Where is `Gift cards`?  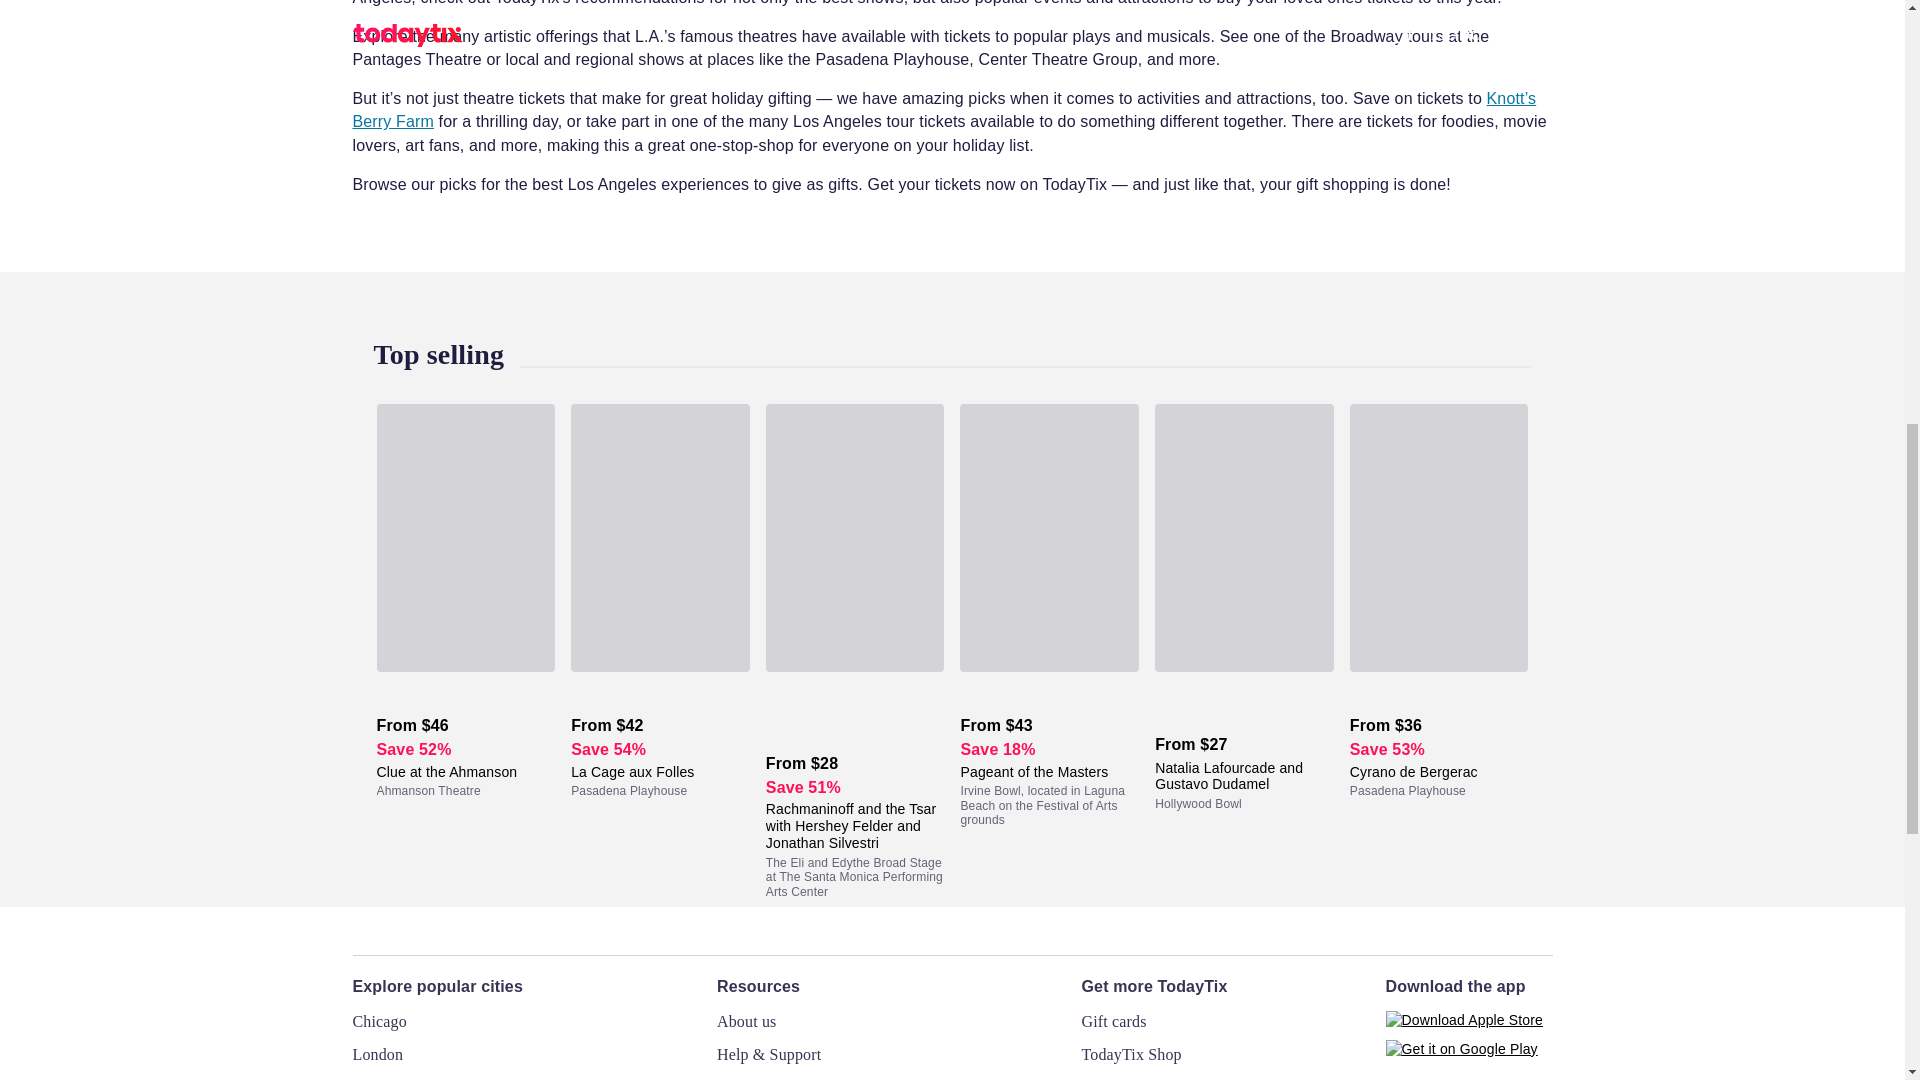 Gift cards is located at coordinates (1114, 1022).